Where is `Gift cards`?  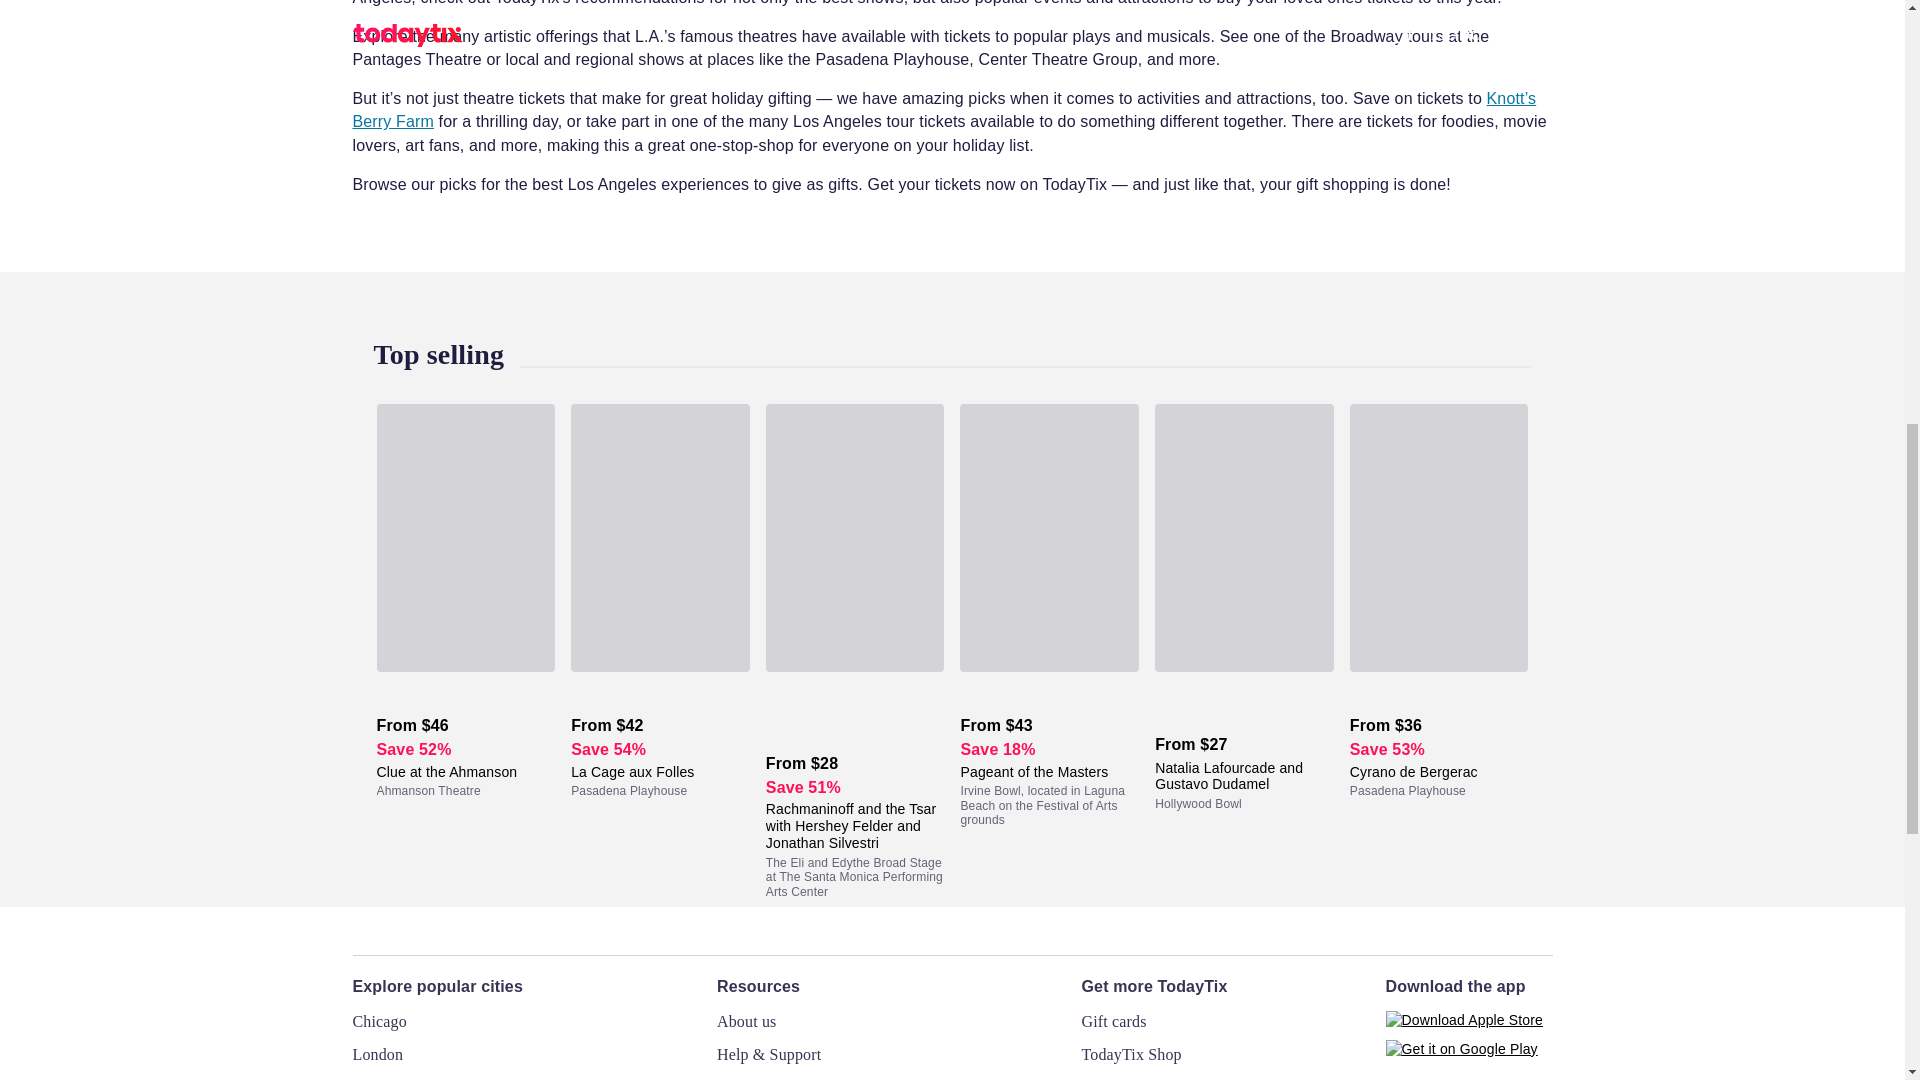 Gift cards is located at coordinates (1114, 1022).